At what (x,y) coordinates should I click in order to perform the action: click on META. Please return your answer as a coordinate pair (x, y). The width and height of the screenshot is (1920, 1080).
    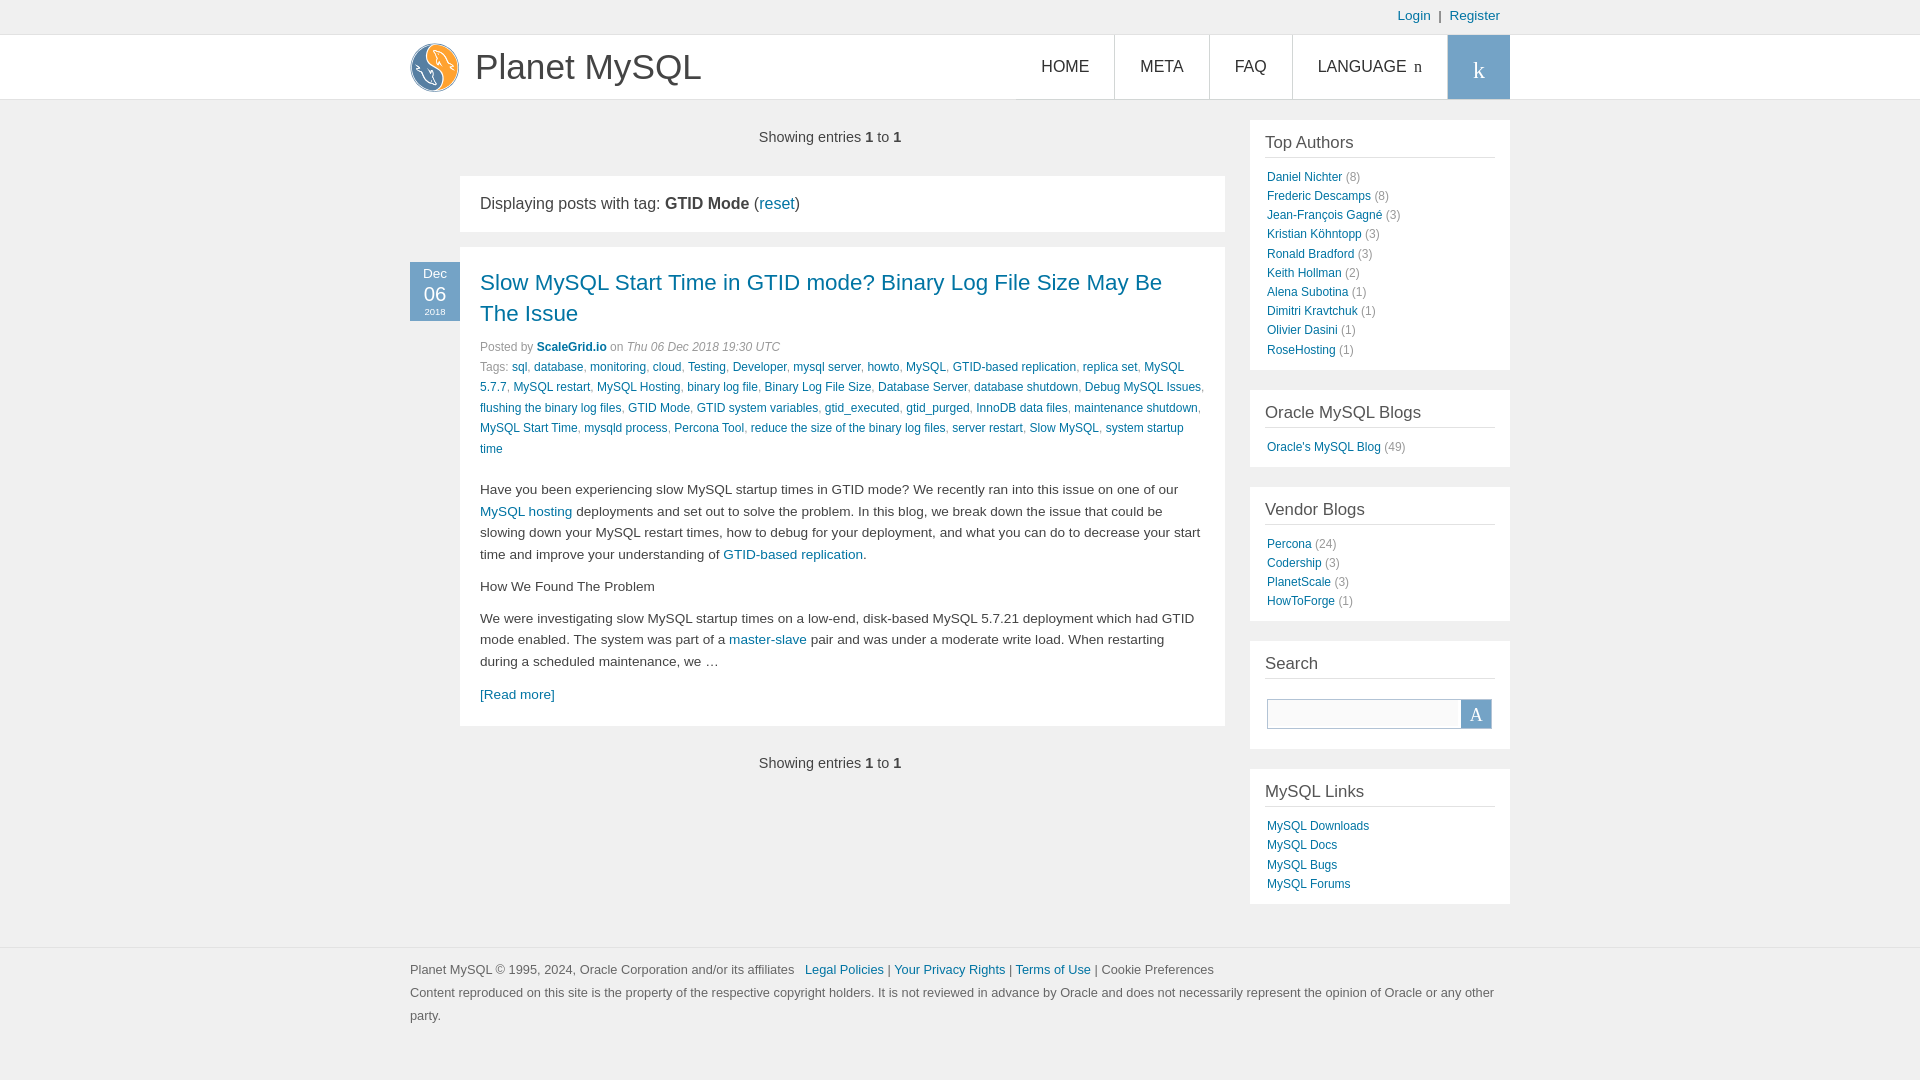
    Looking at the image, I should click on (1161, 66).